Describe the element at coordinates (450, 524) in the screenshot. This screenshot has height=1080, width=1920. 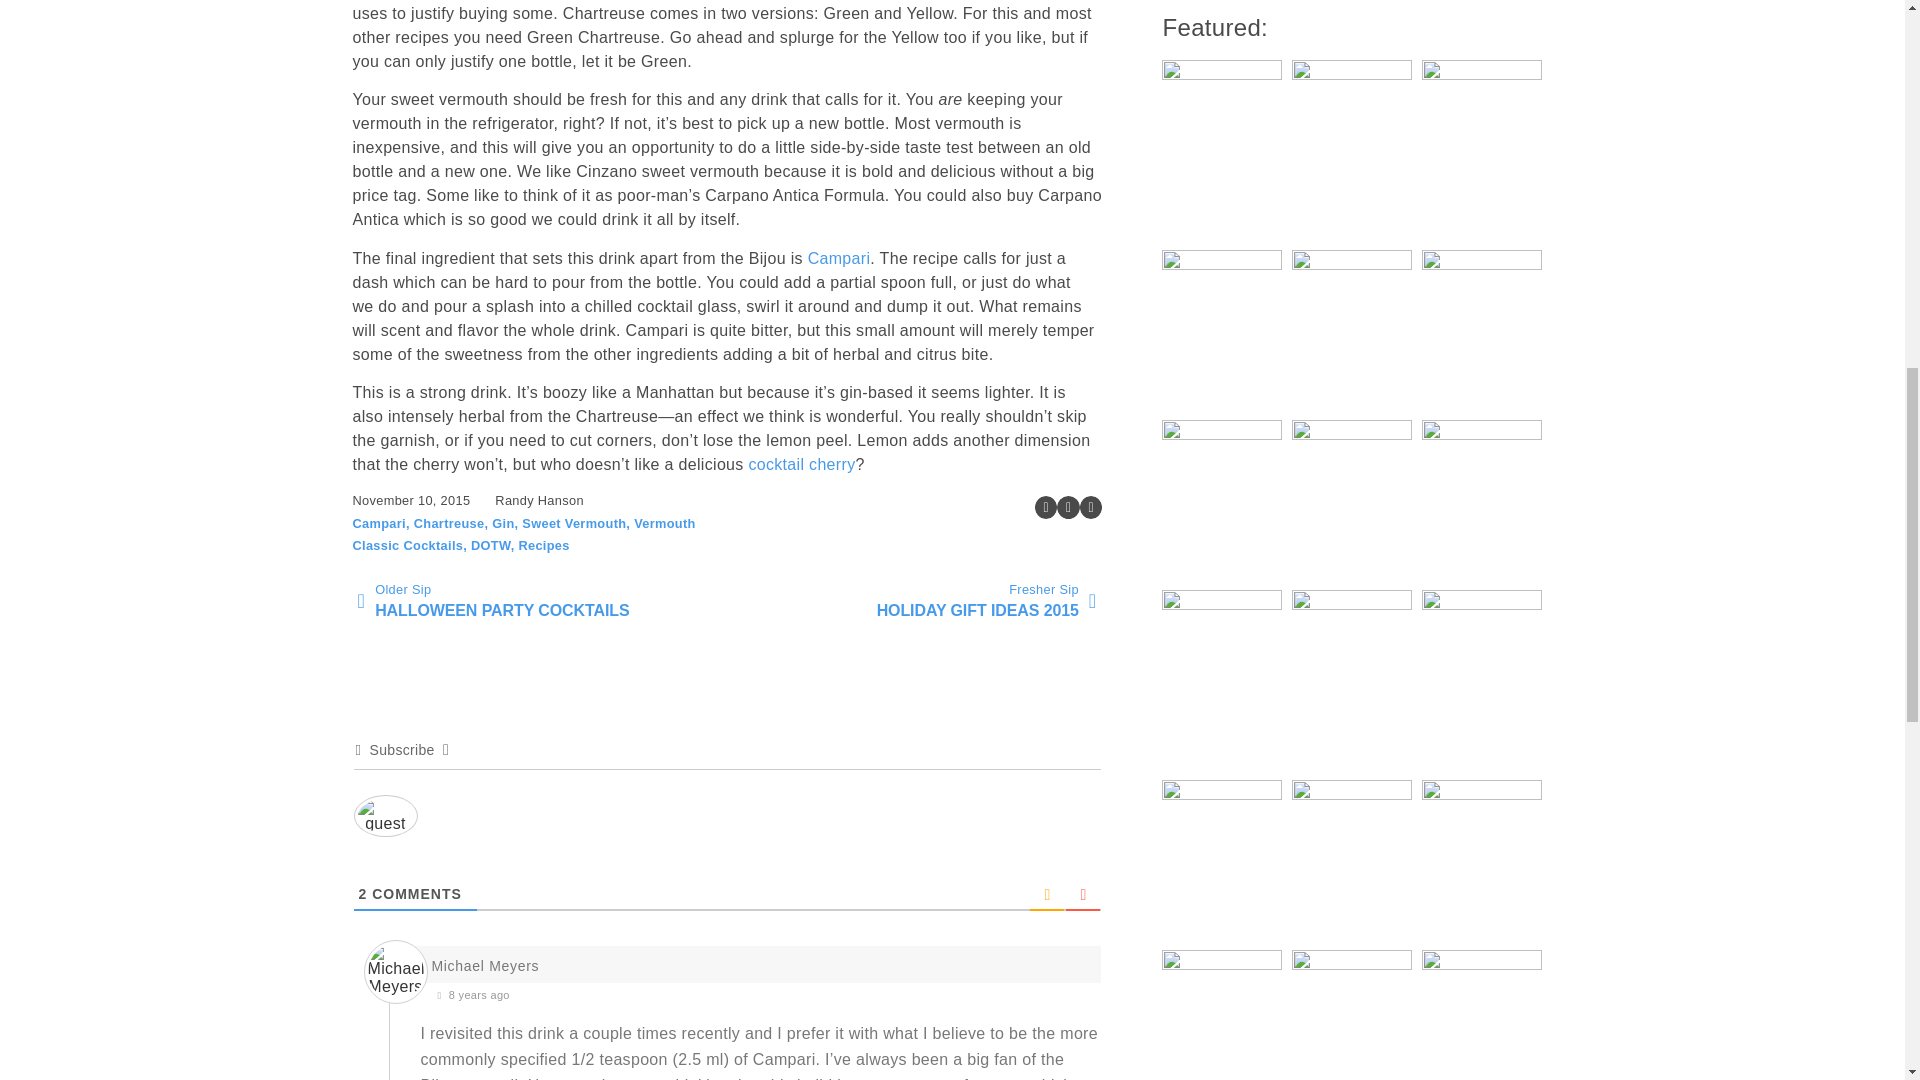
I see `Chartreuse` at that location.